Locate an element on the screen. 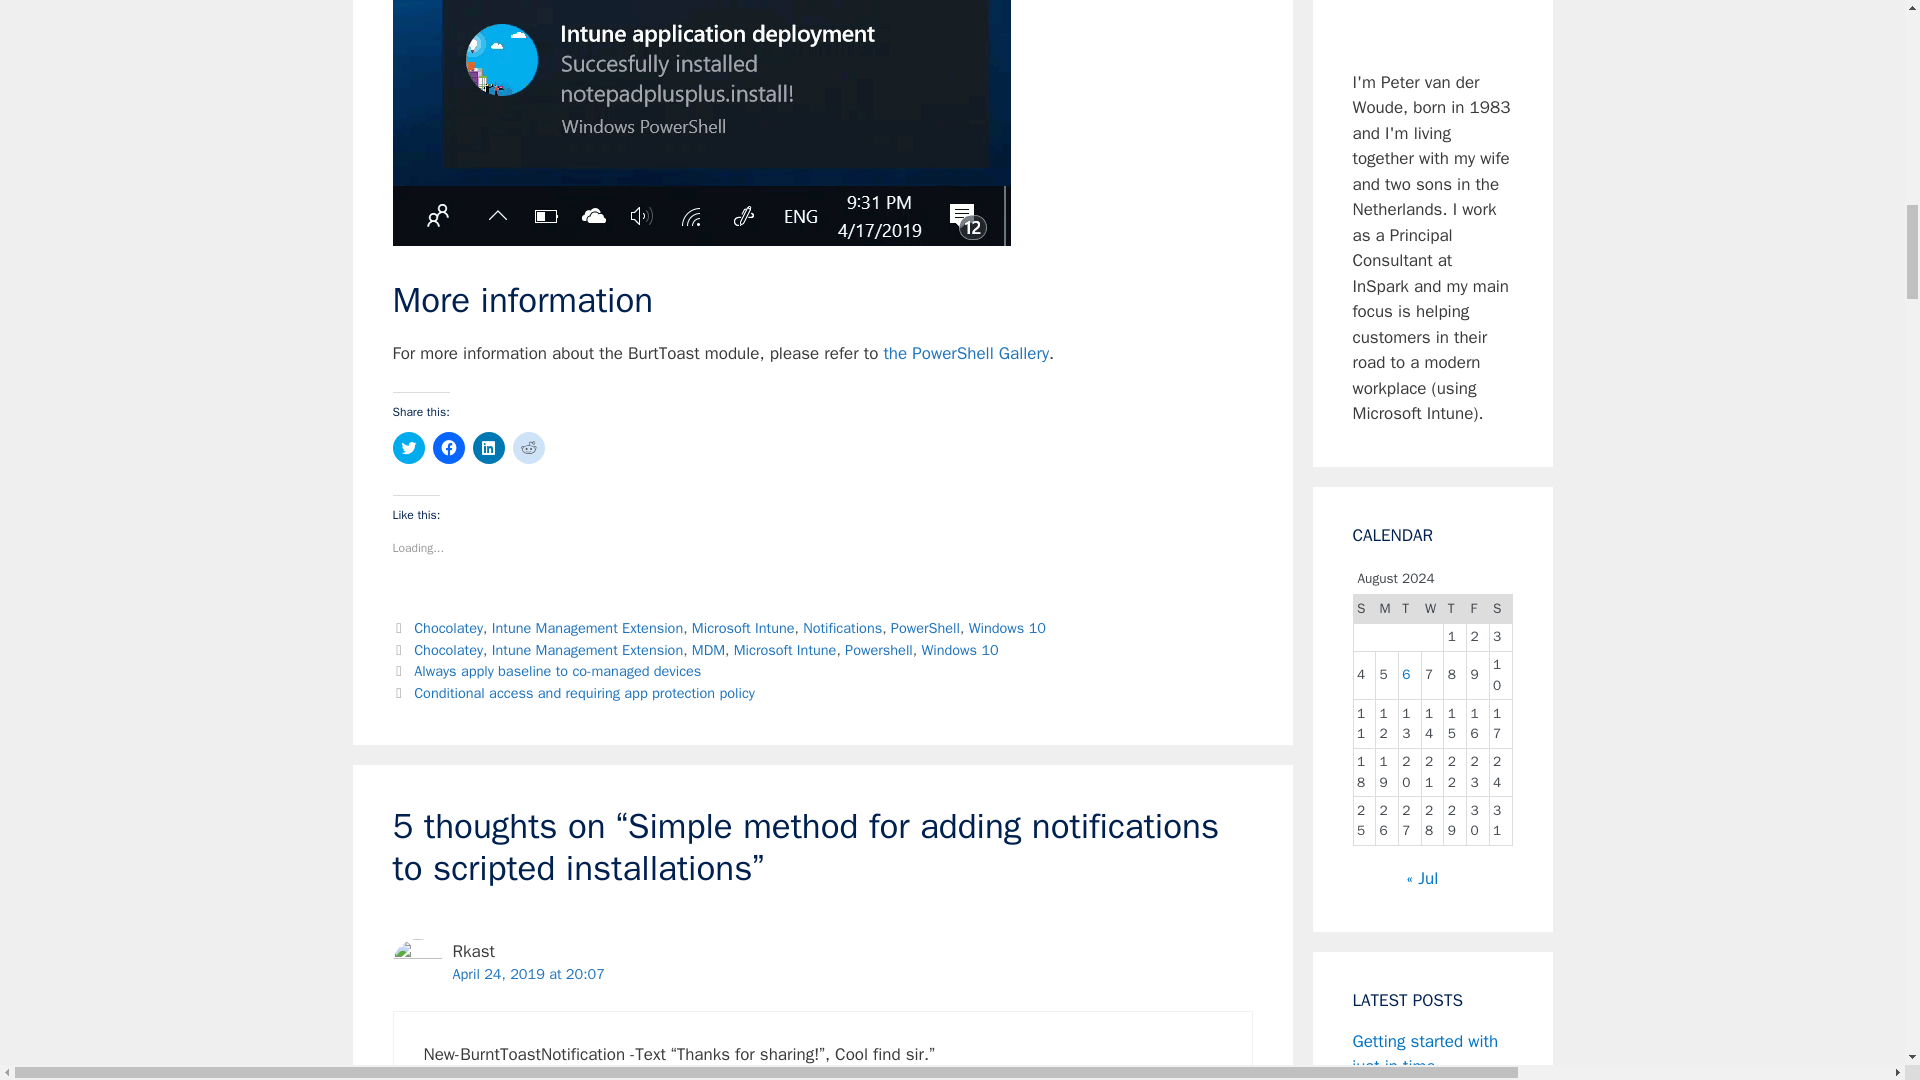  Always apply baseline to co-managed devices is located at coordinates (557, 671).